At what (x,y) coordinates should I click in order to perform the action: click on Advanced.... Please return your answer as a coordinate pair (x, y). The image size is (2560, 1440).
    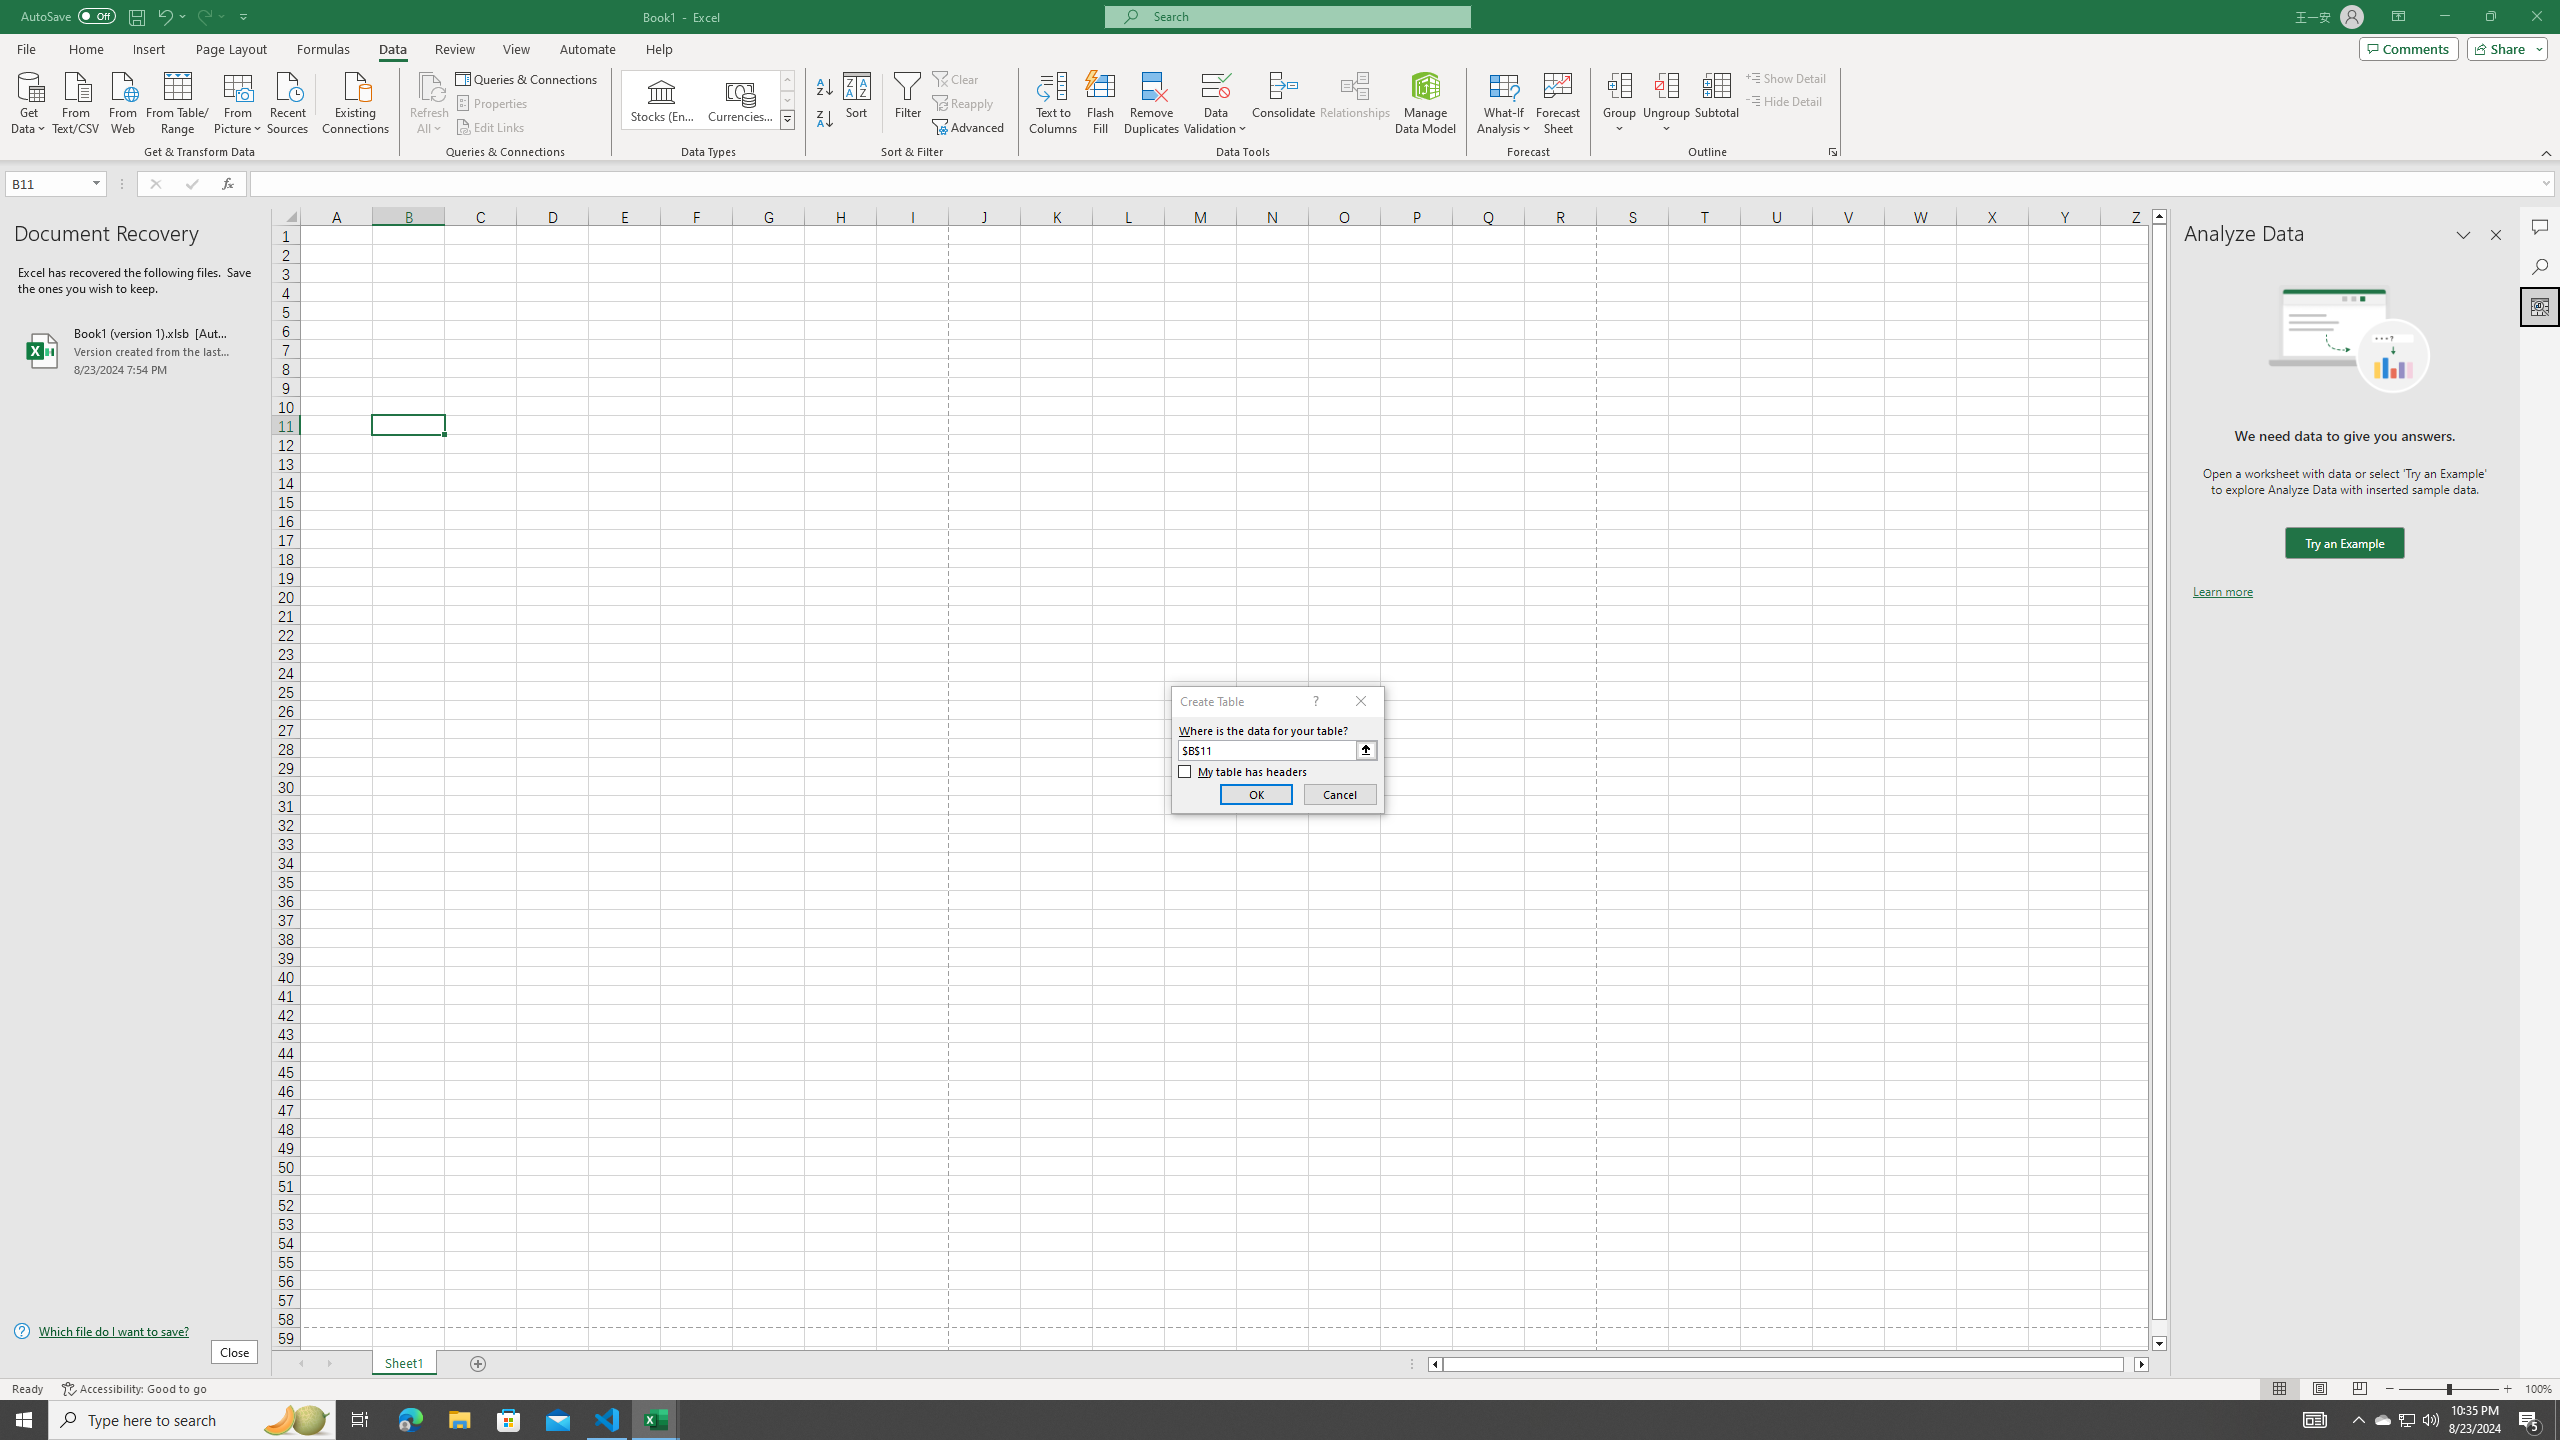
    Looking at the image, I should click on (970, 128).